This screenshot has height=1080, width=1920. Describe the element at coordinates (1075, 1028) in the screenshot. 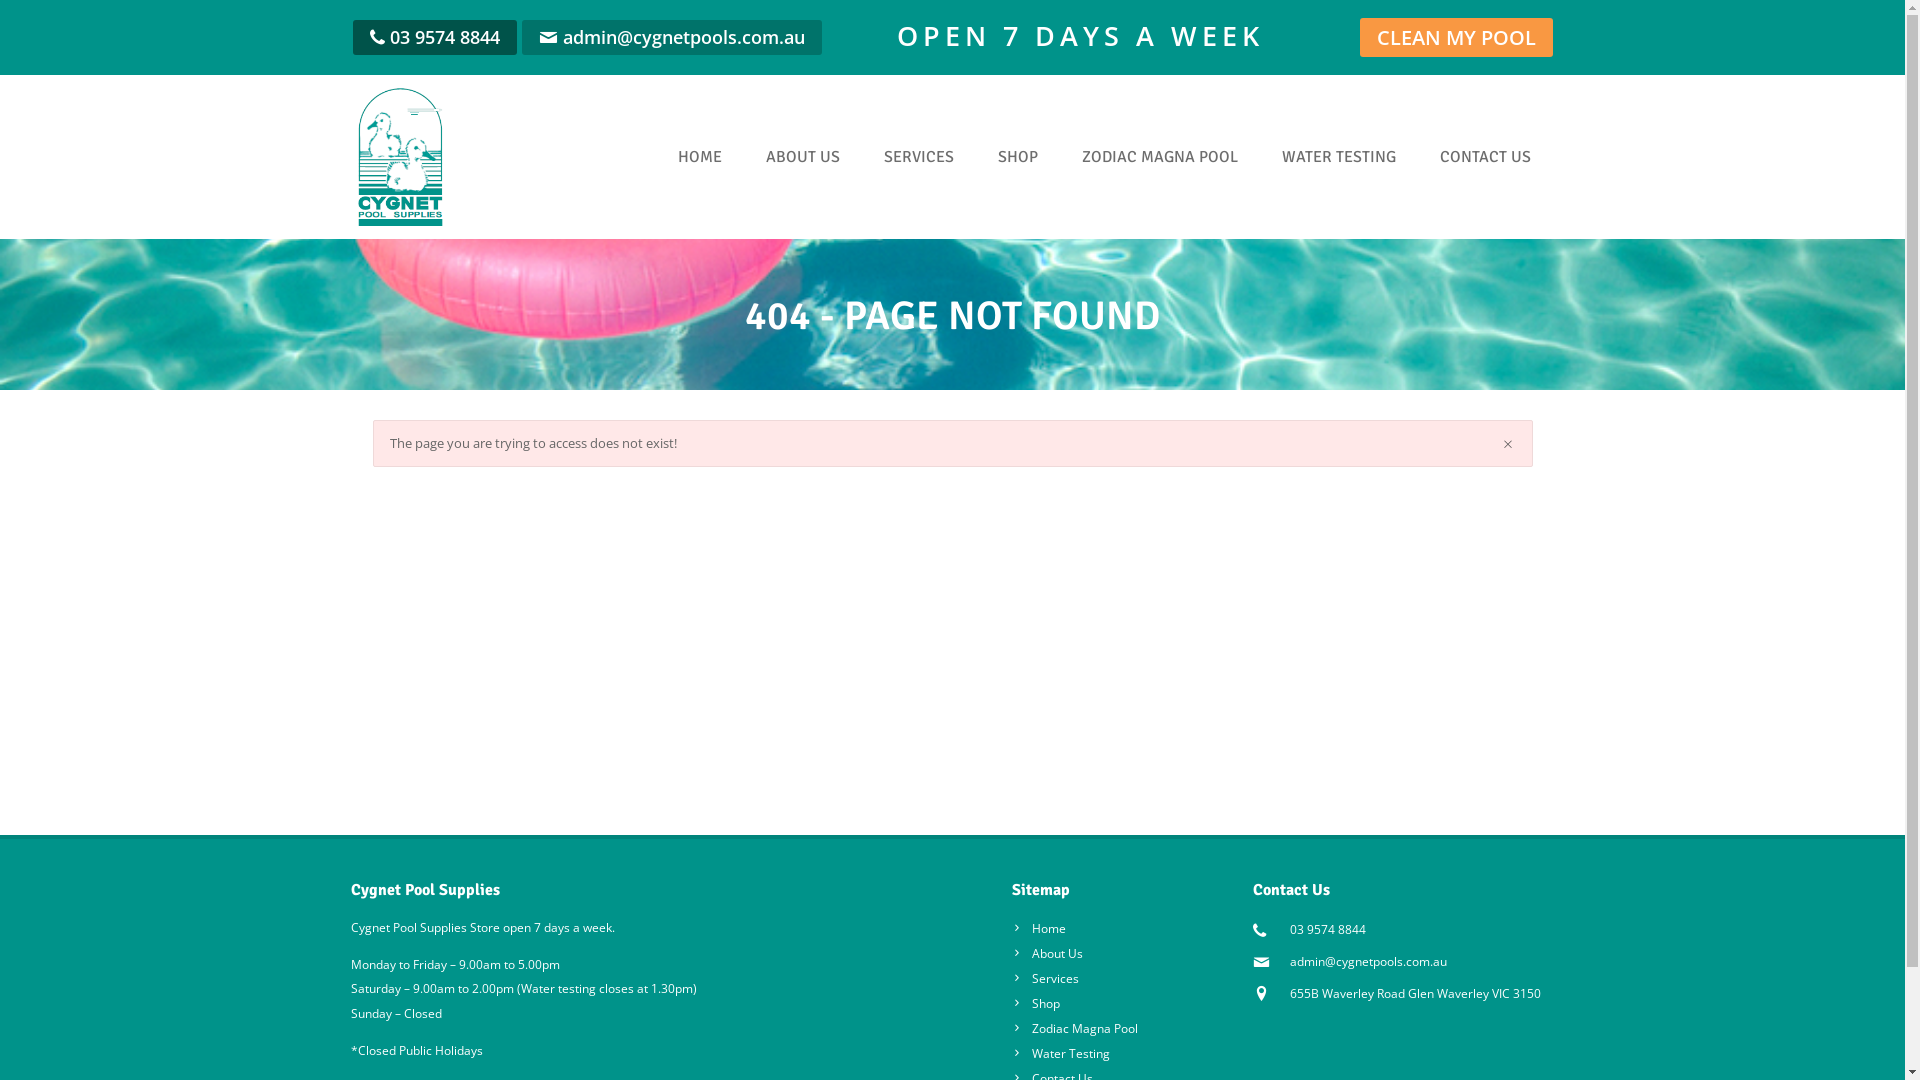

I see `Zodiac Magna Pool` at that location.